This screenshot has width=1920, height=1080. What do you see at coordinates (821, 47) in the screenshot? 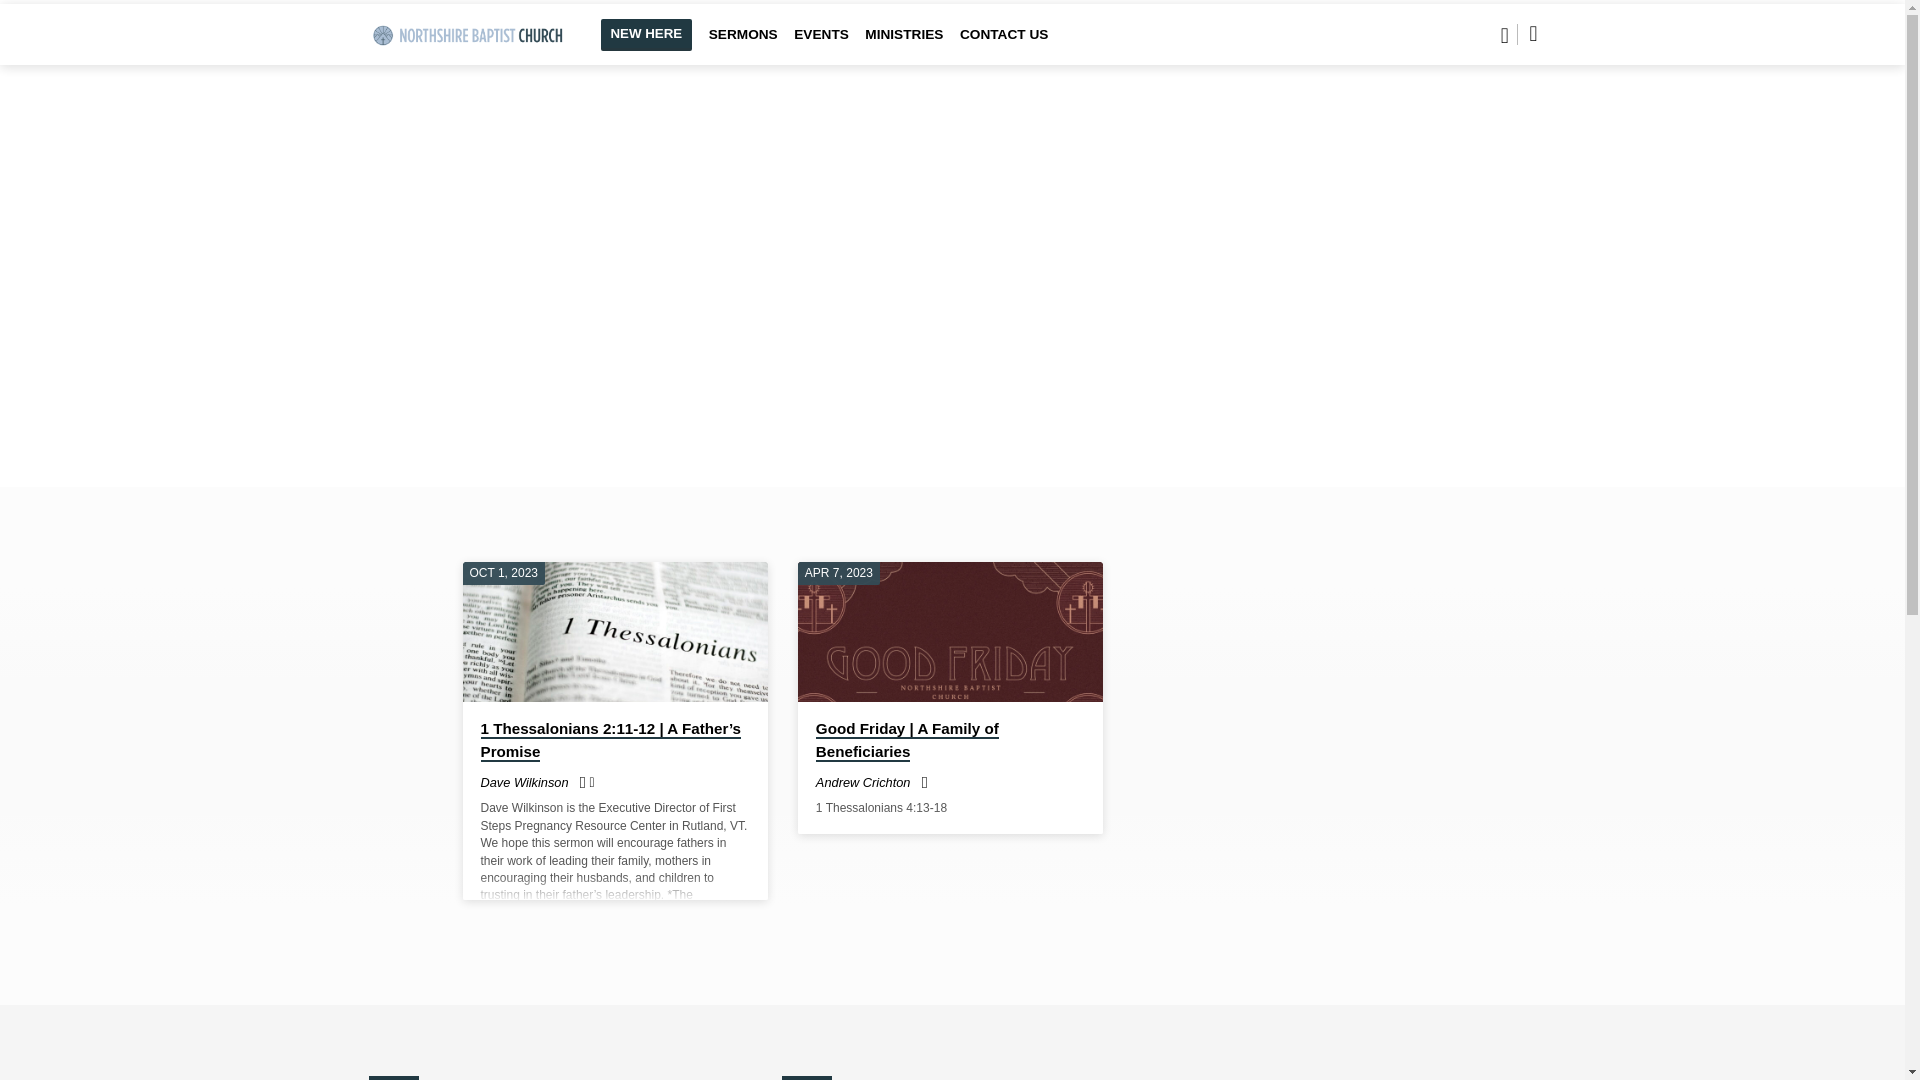
I see `EVENTS` at bounding box center [821, 47].